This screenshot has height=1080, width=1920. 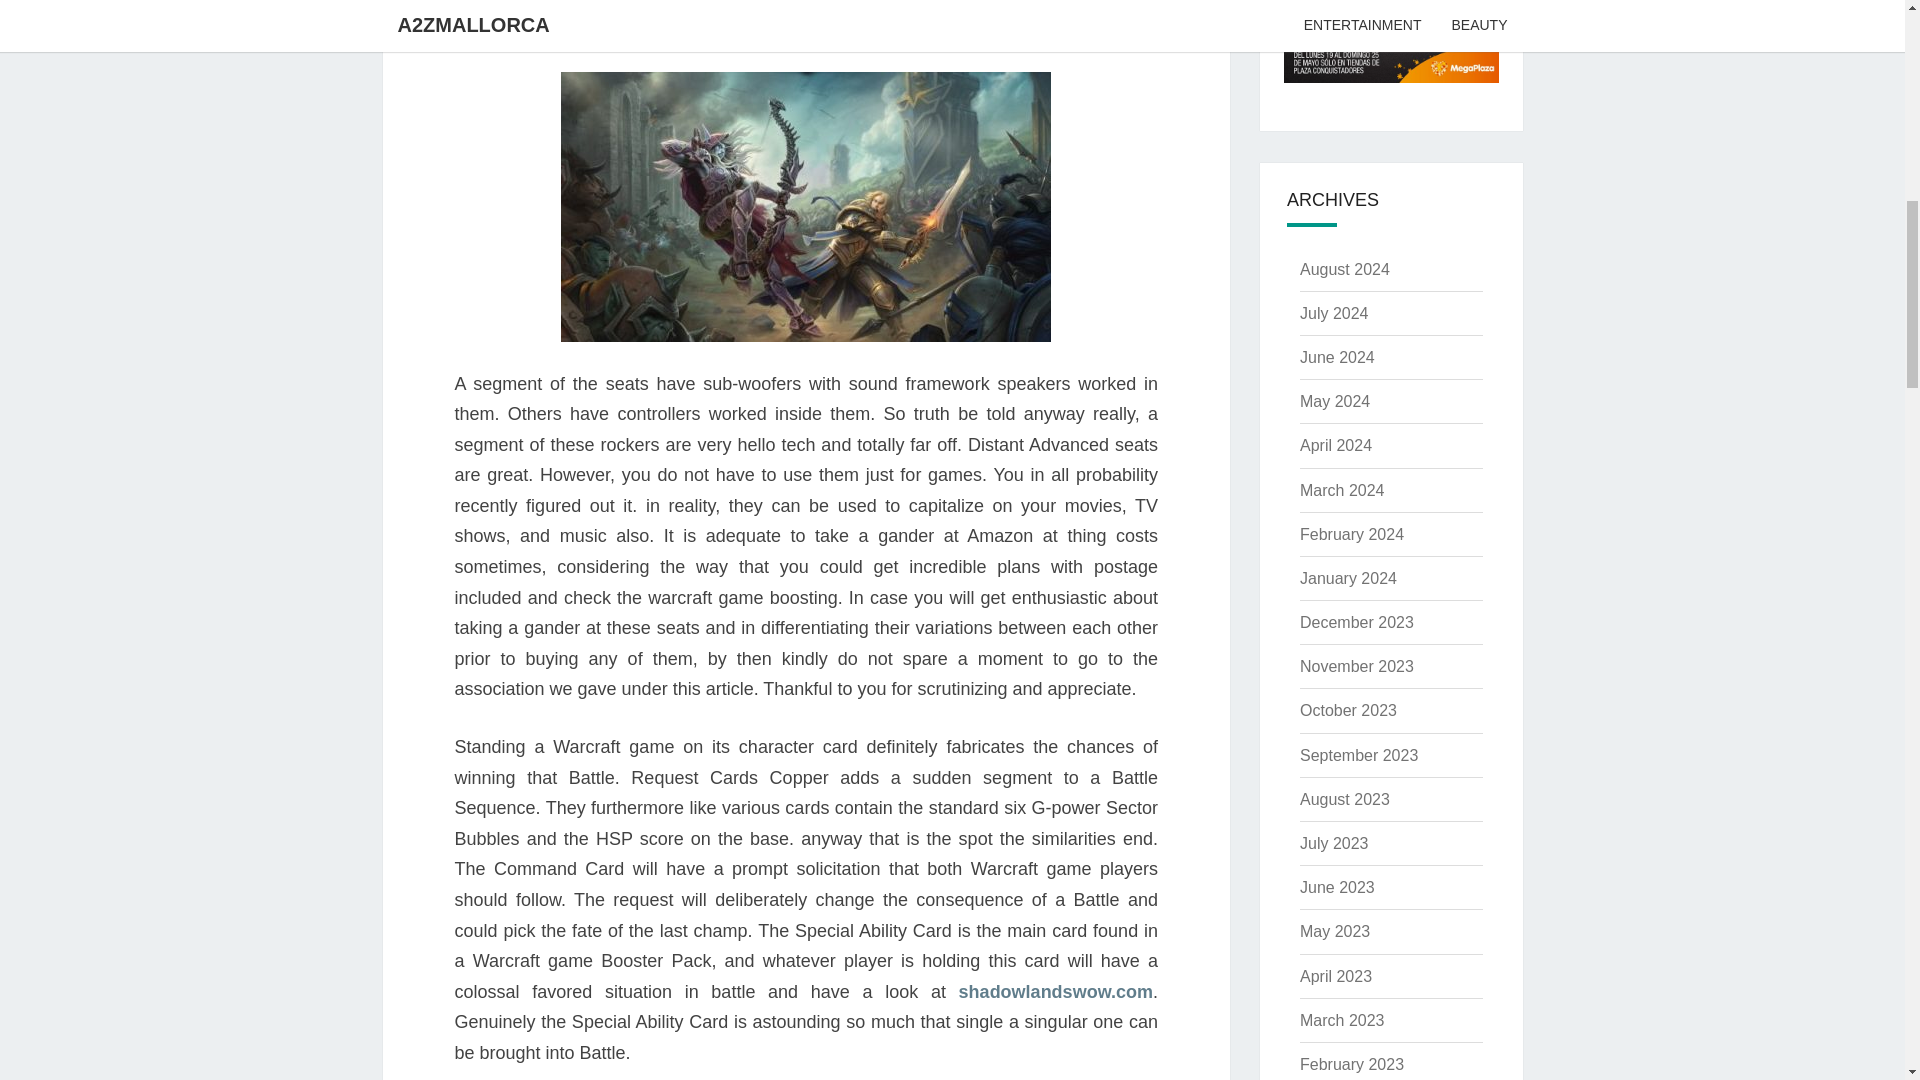 What do you see at coordinates (1351, 534) in the screenshot?
I see `February 2024` at bounding box center [1351, 534].